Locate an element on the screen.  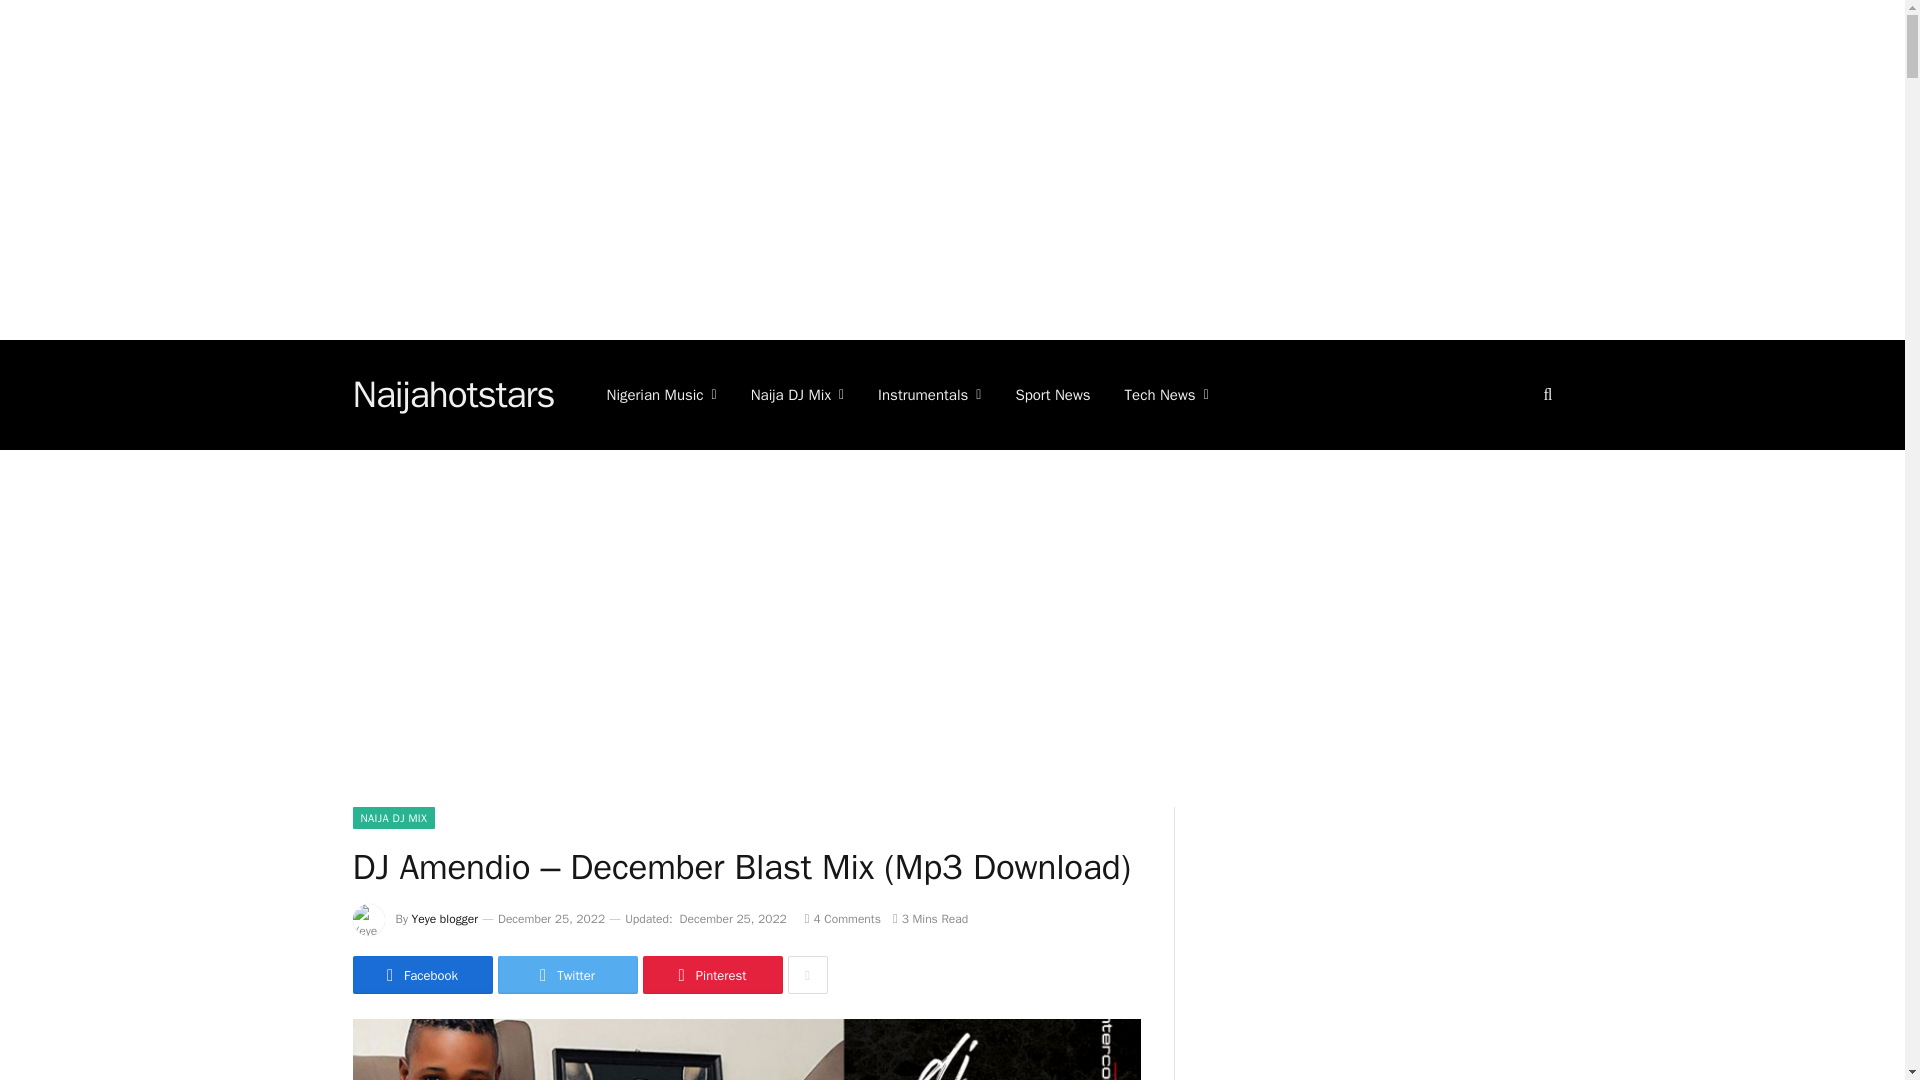
Tech News is located at coordinates (1166, 395).